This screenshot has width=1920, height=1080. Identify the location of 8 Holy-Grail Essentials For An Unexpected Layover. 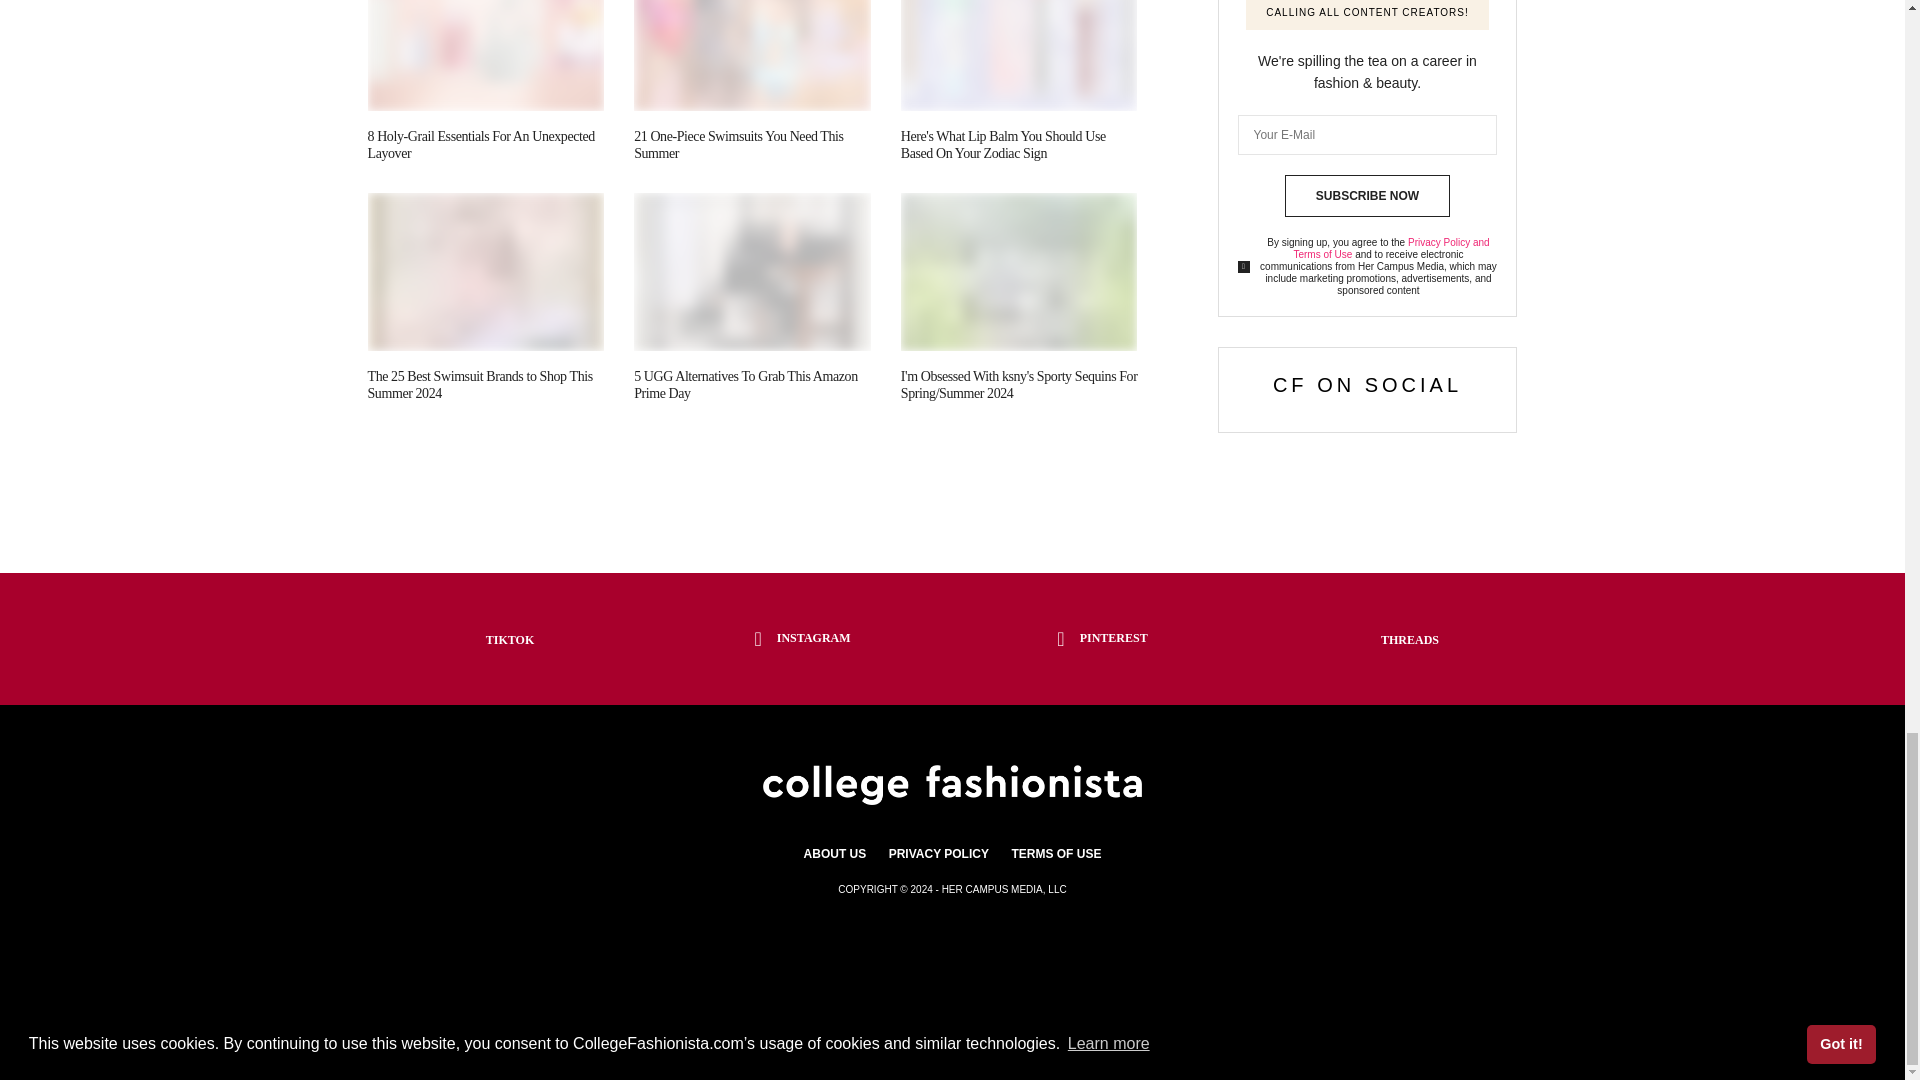
(482, 144).